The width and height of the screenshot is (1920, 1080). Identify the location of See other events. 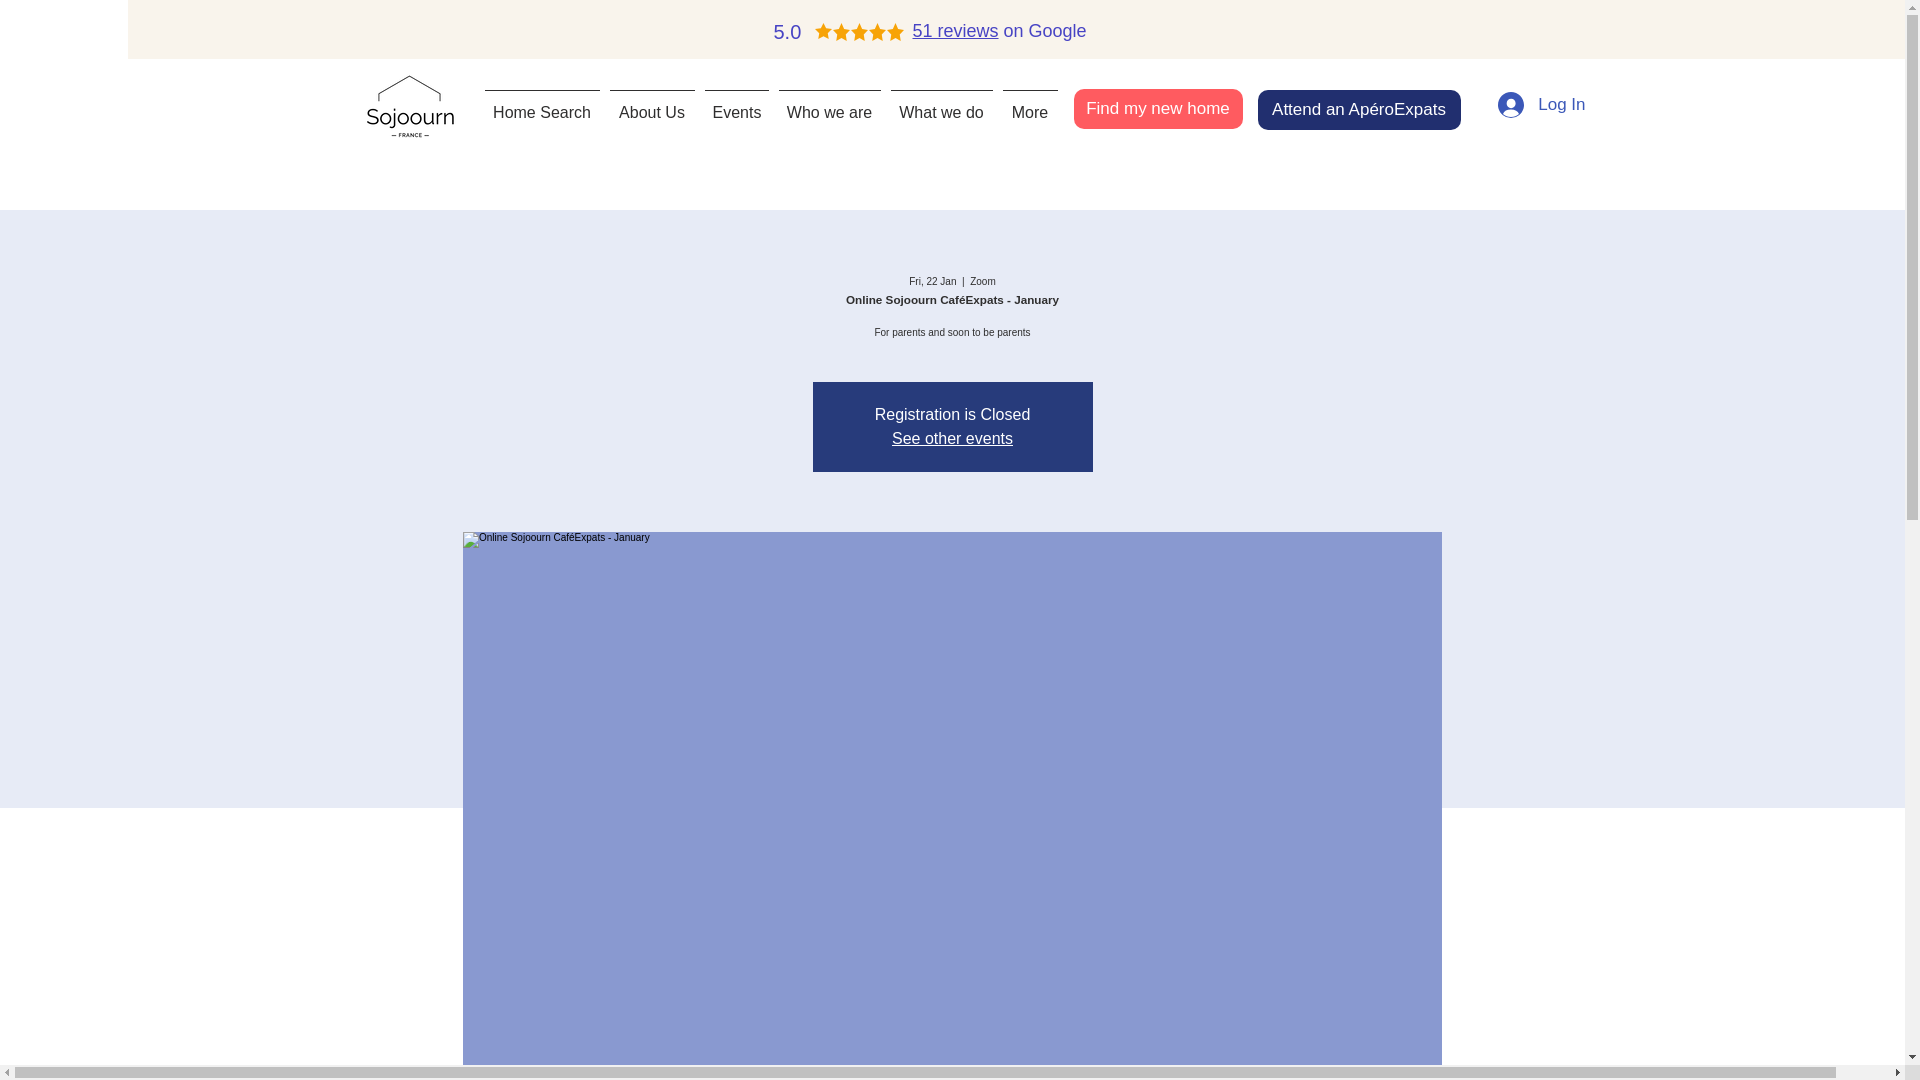
(952, 438).